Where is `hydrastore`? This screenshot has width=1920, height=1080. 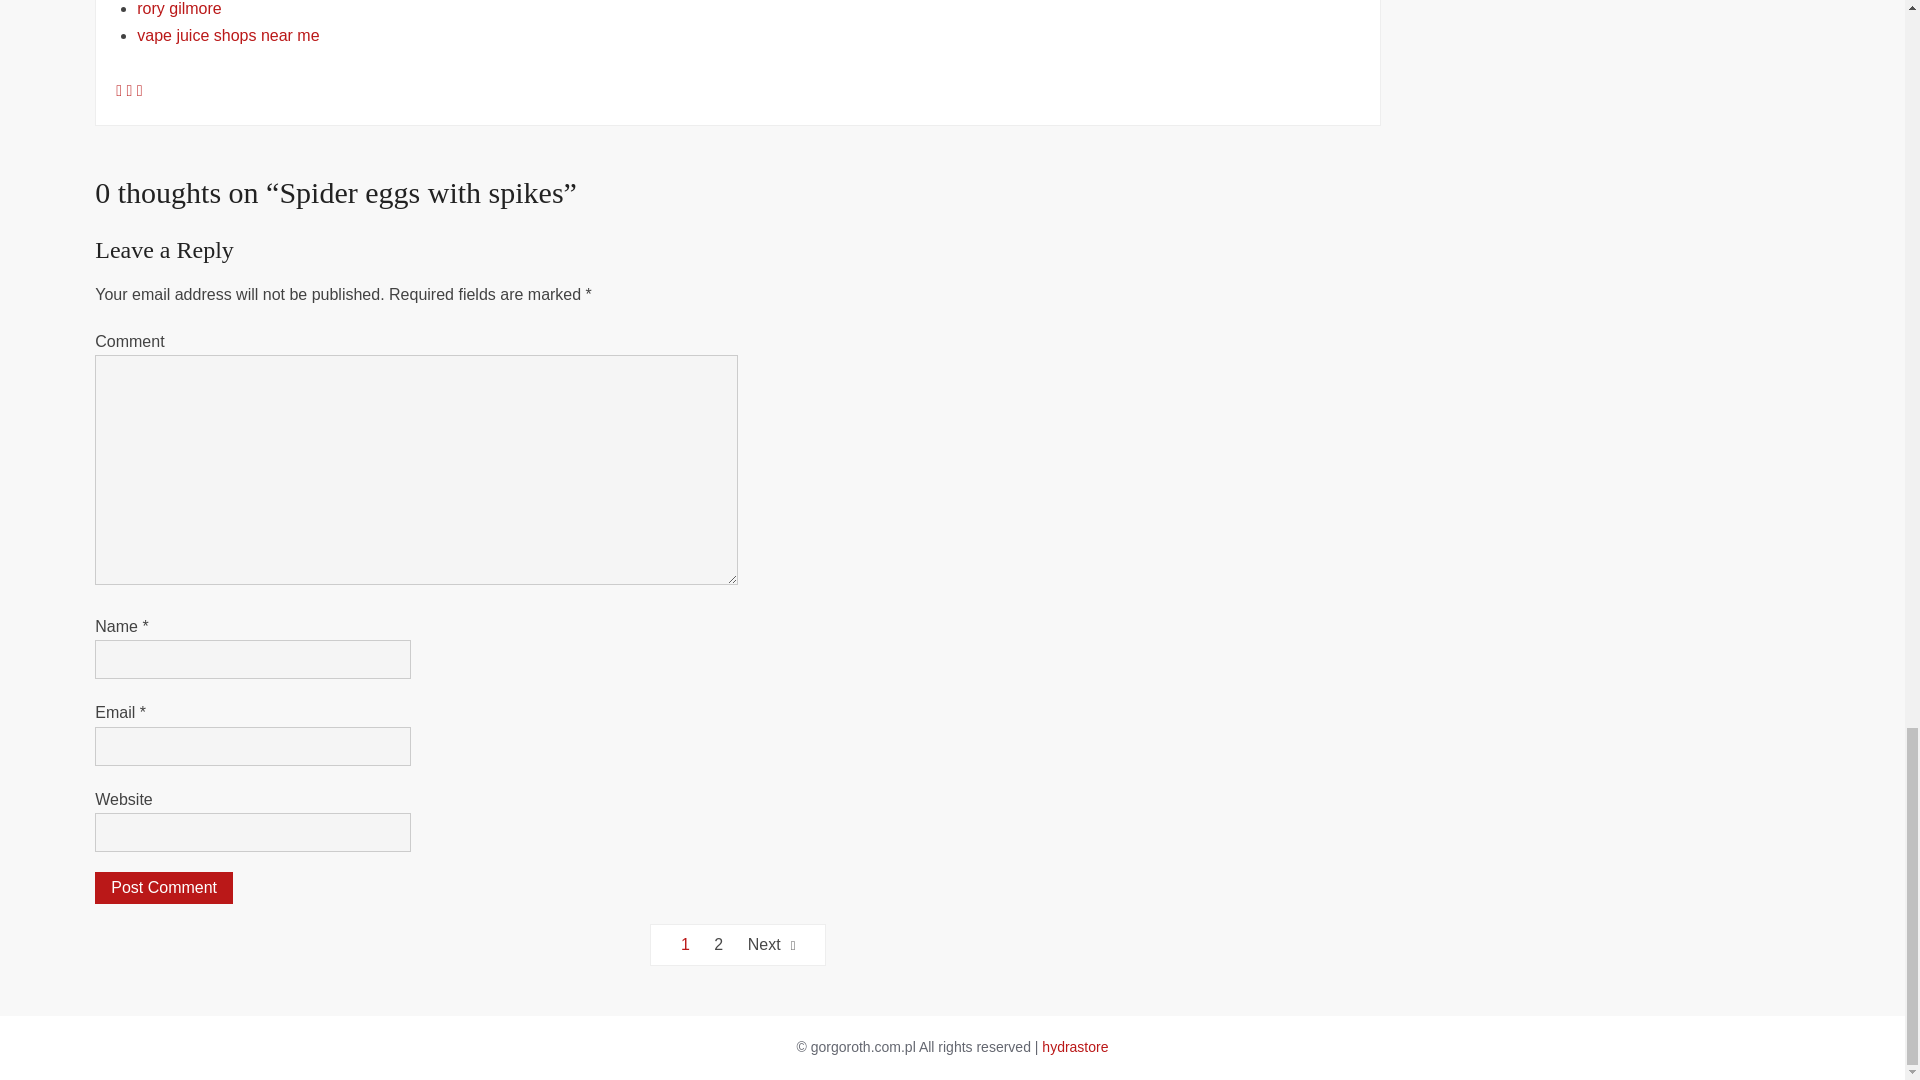 hydrastore is located at coordinates (1074, 1046).